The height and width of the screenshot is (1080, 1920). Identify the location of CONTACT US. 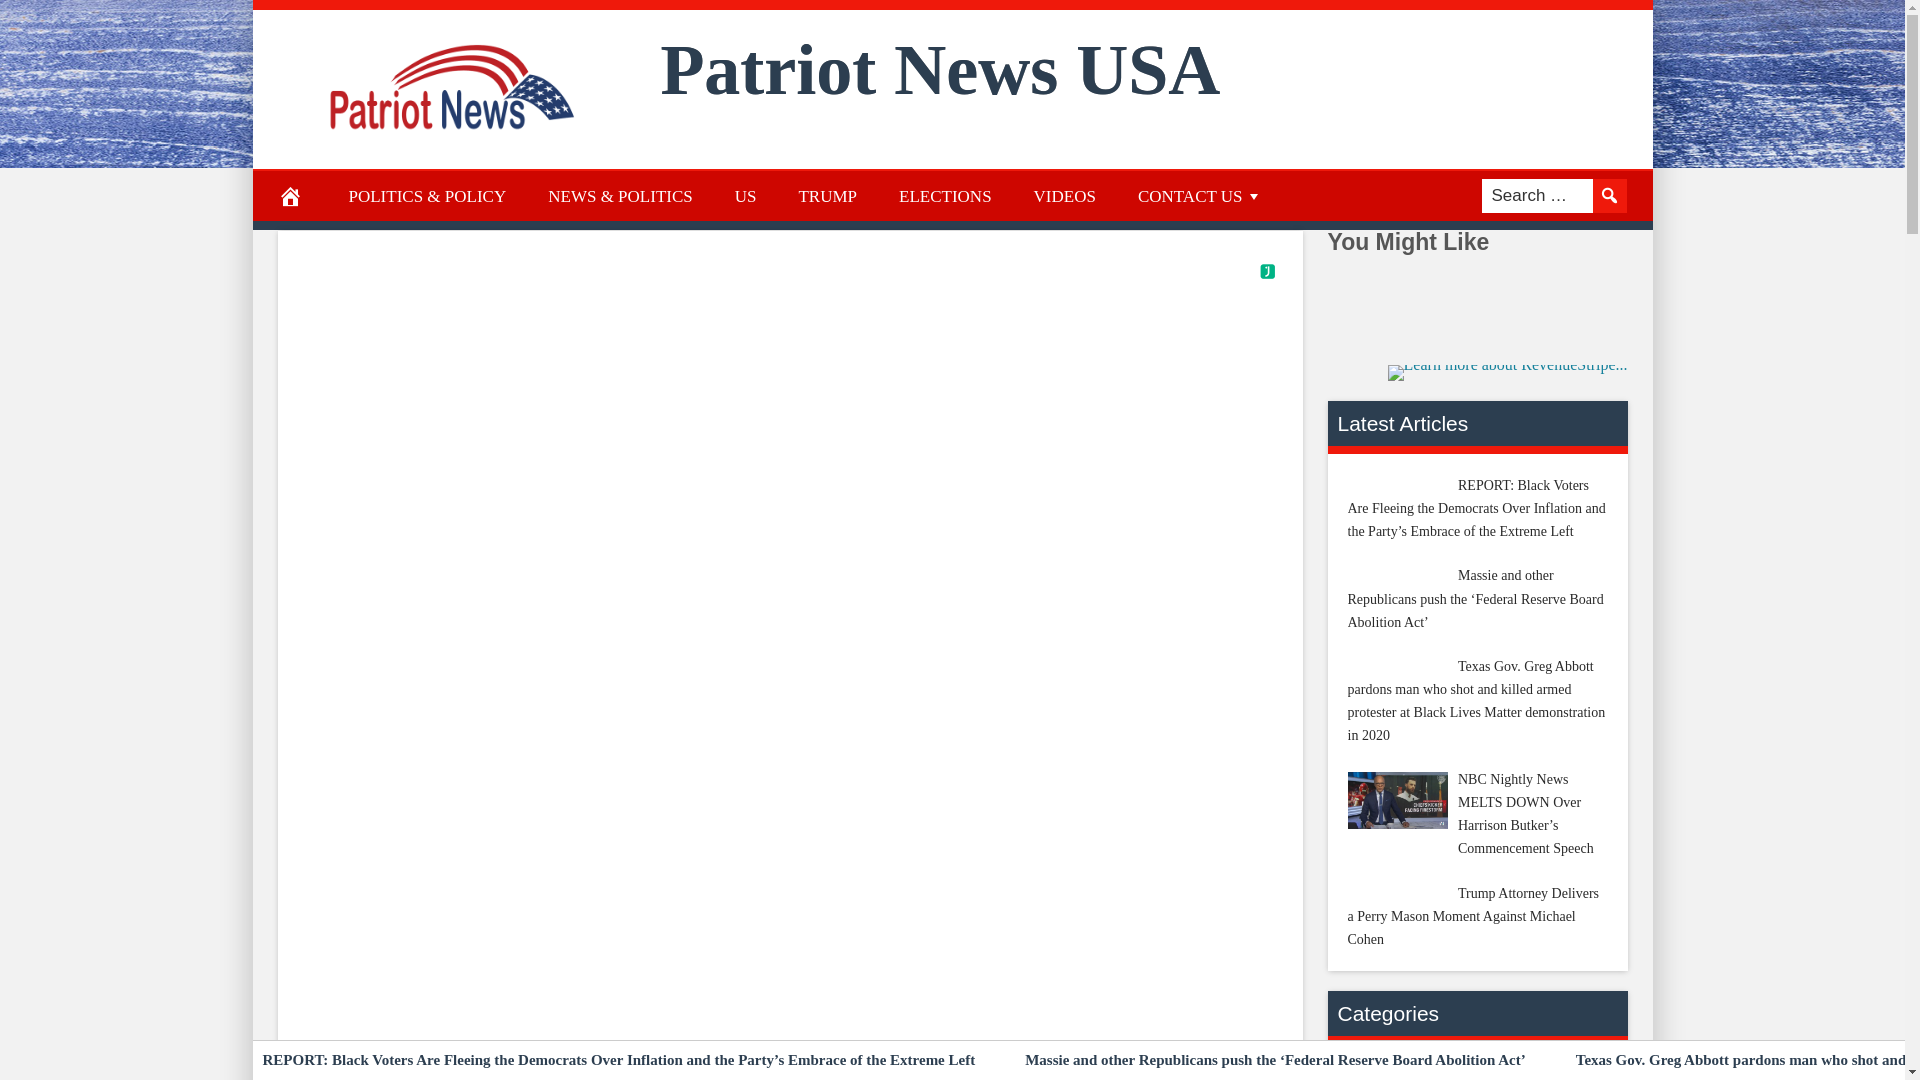
(1200, 196).